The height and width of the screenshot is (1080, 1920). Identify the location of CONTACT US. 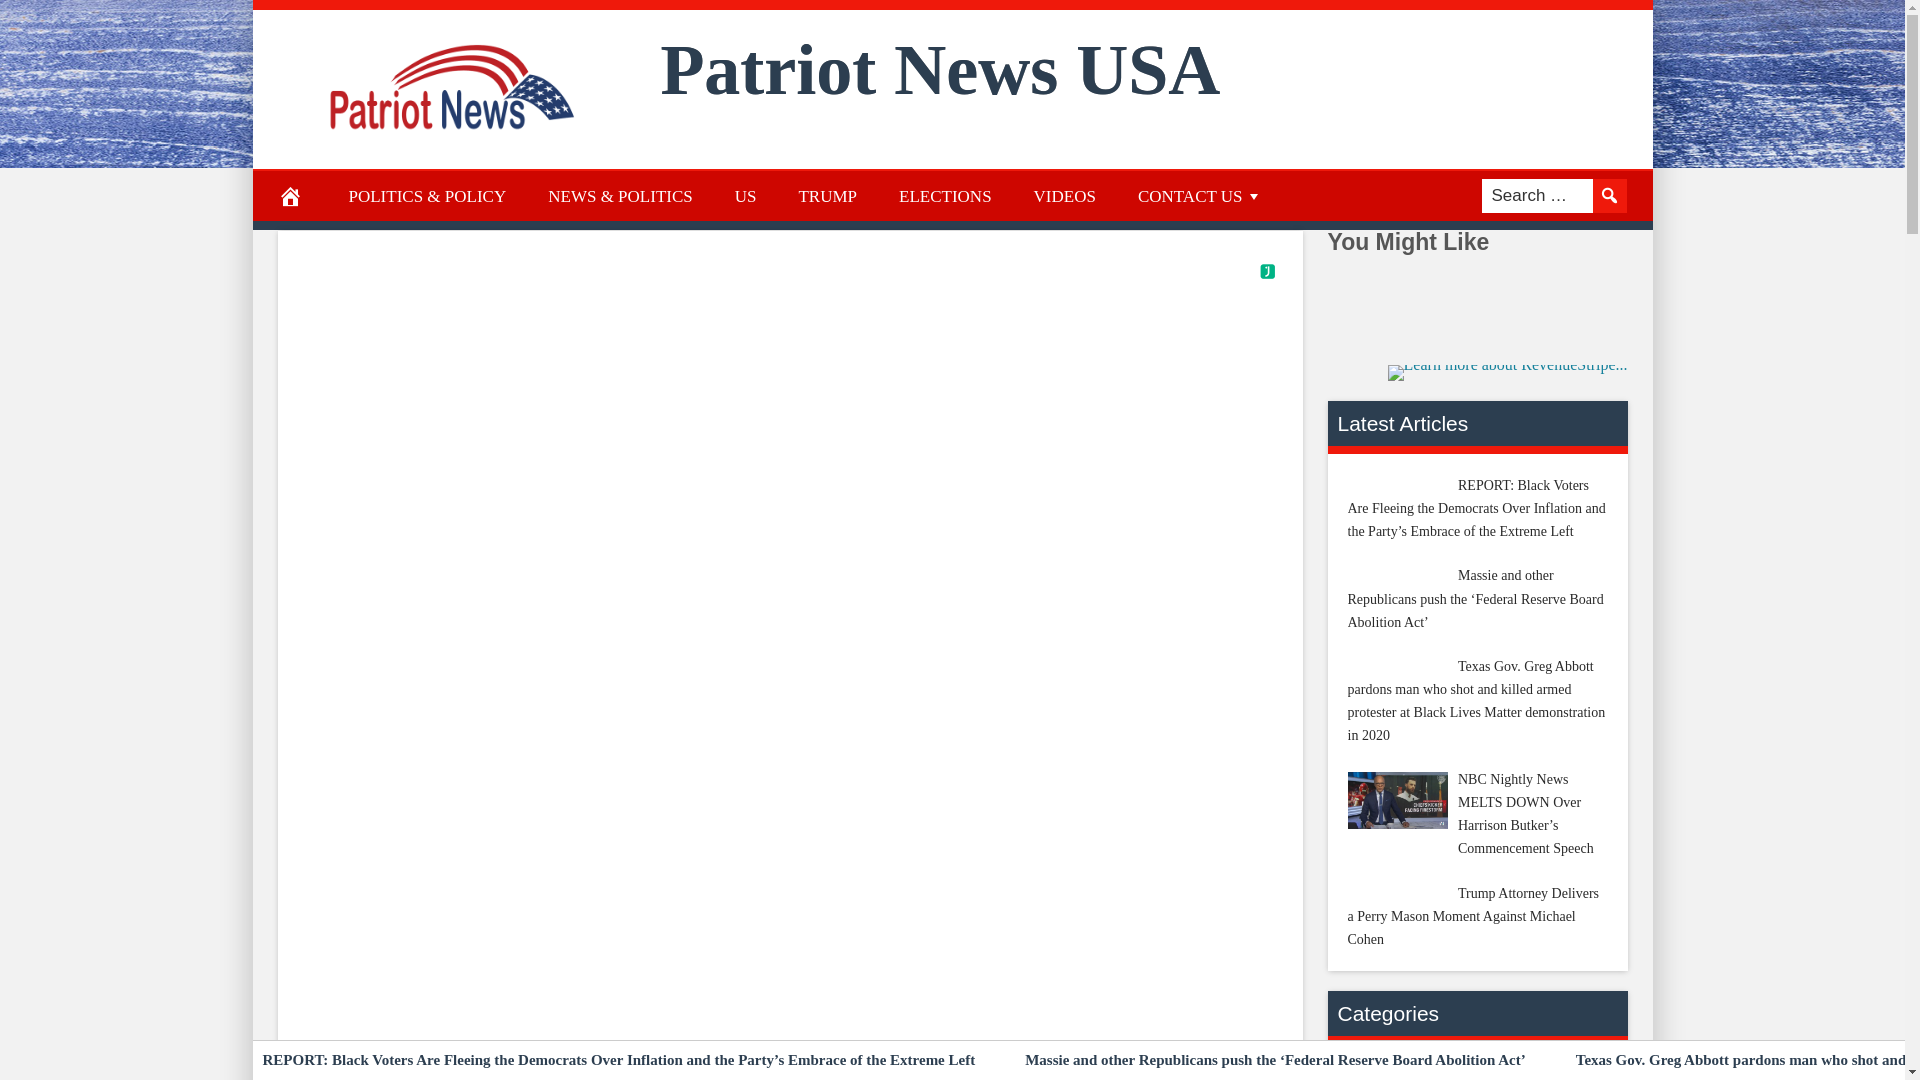
(1200, 196).